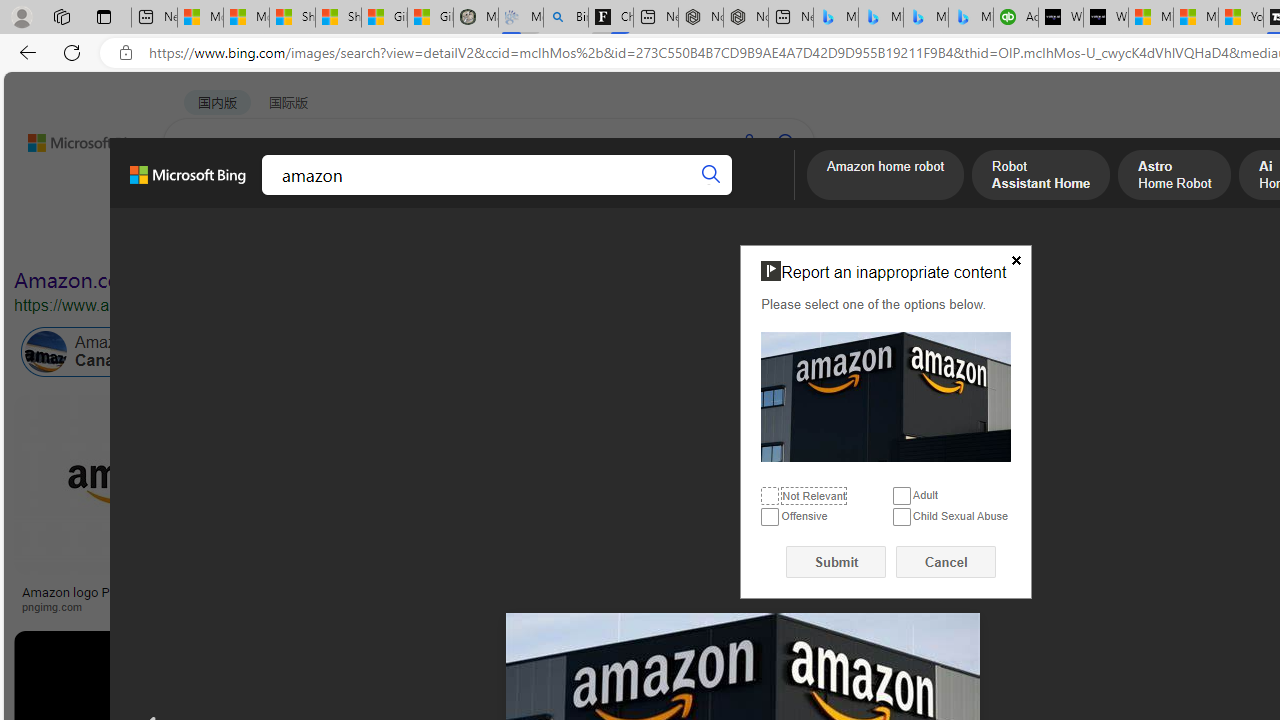 Image resolution: width=1280 pixels, height=720 pixels. I want to click on Class: item col, so click(893, 352).